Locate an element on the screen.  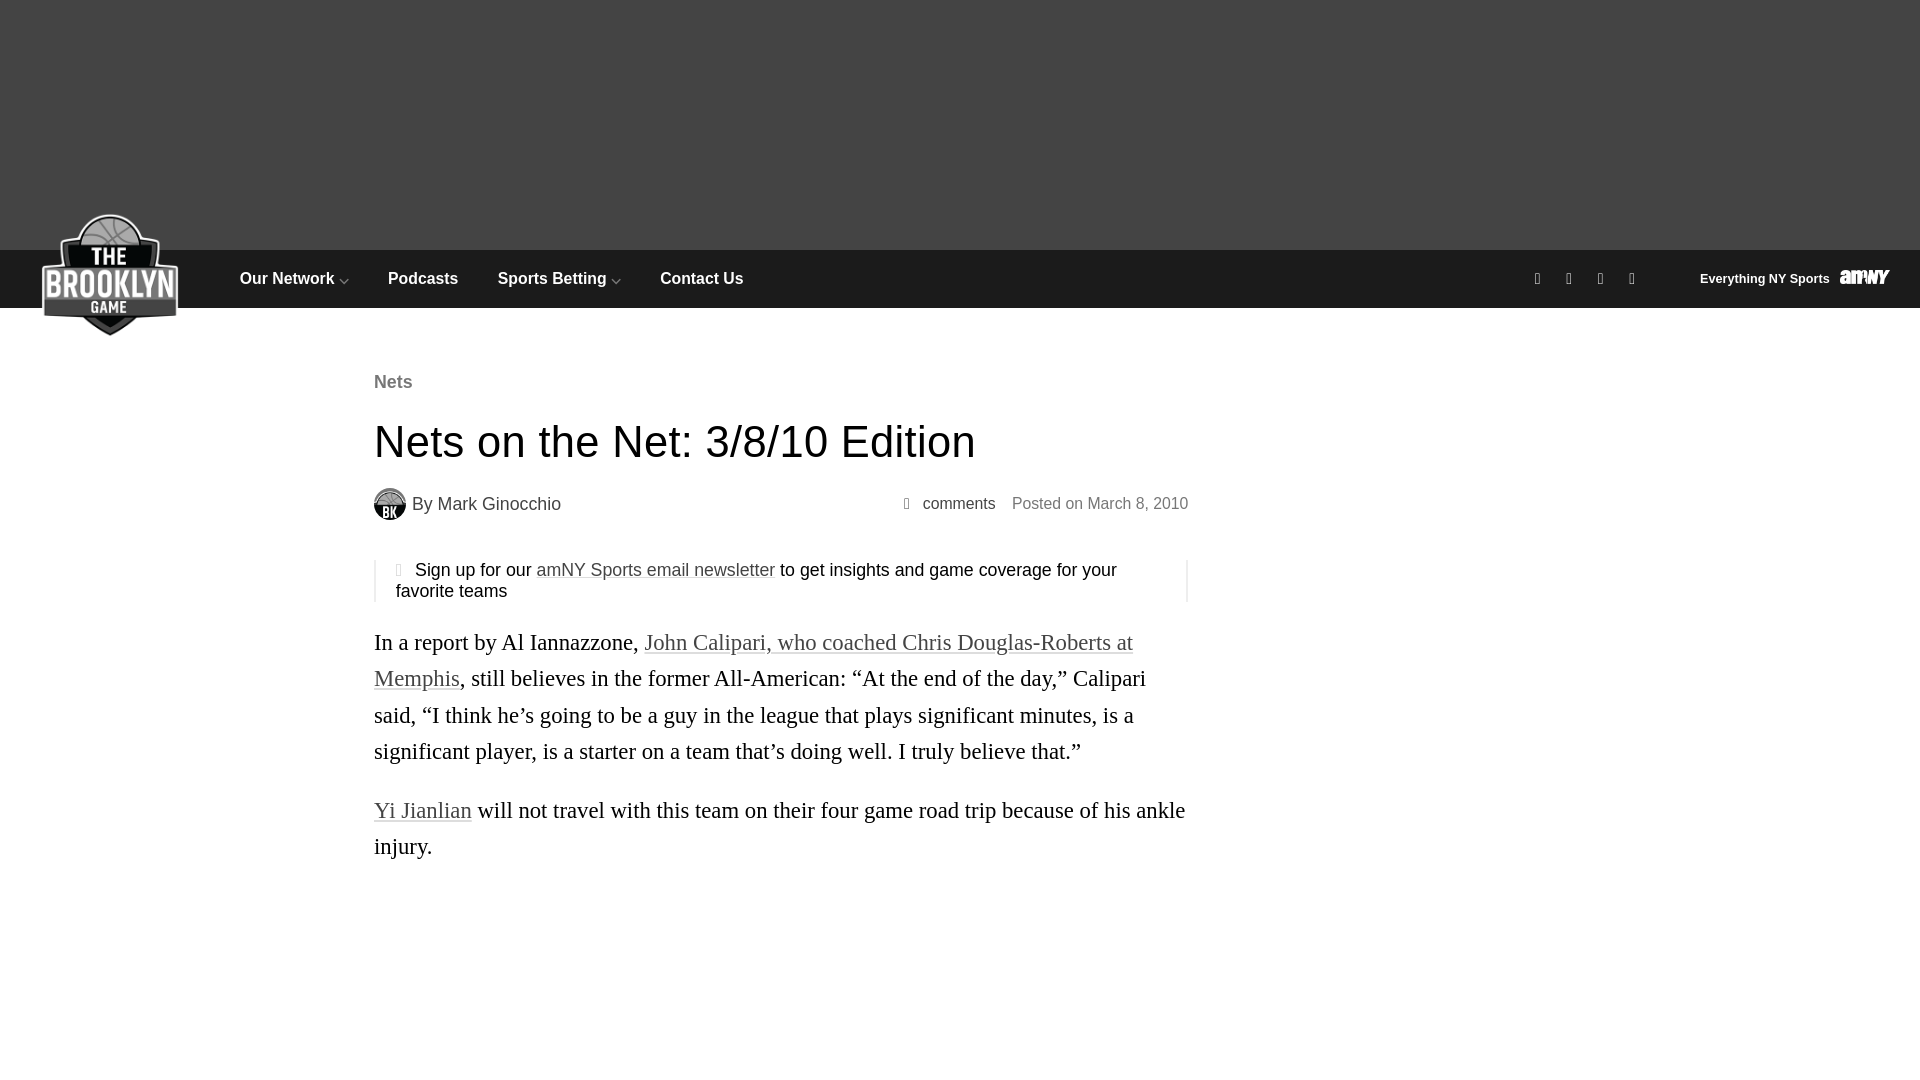
Sports Betting is located at coordinates (558, 278).